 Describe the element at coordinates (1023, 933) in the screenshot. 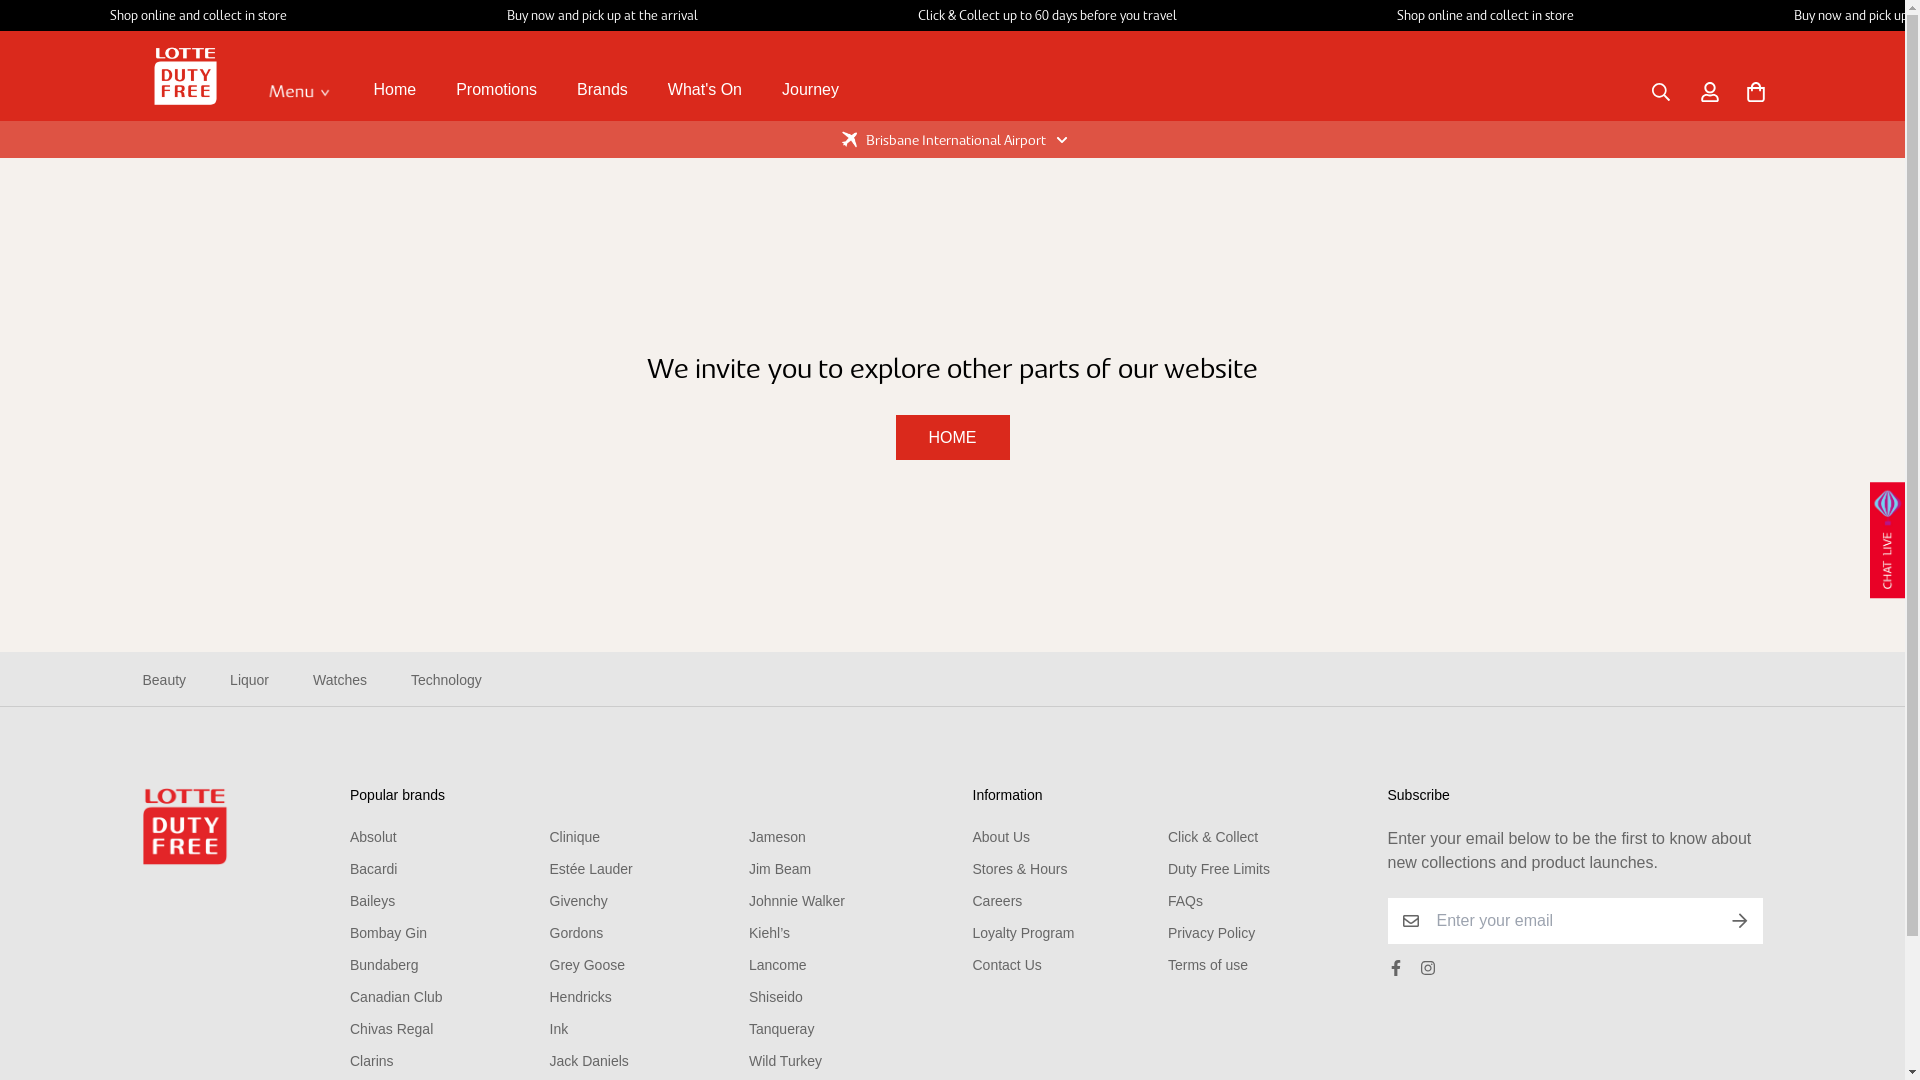

I see `Loyalty Program` at that location.